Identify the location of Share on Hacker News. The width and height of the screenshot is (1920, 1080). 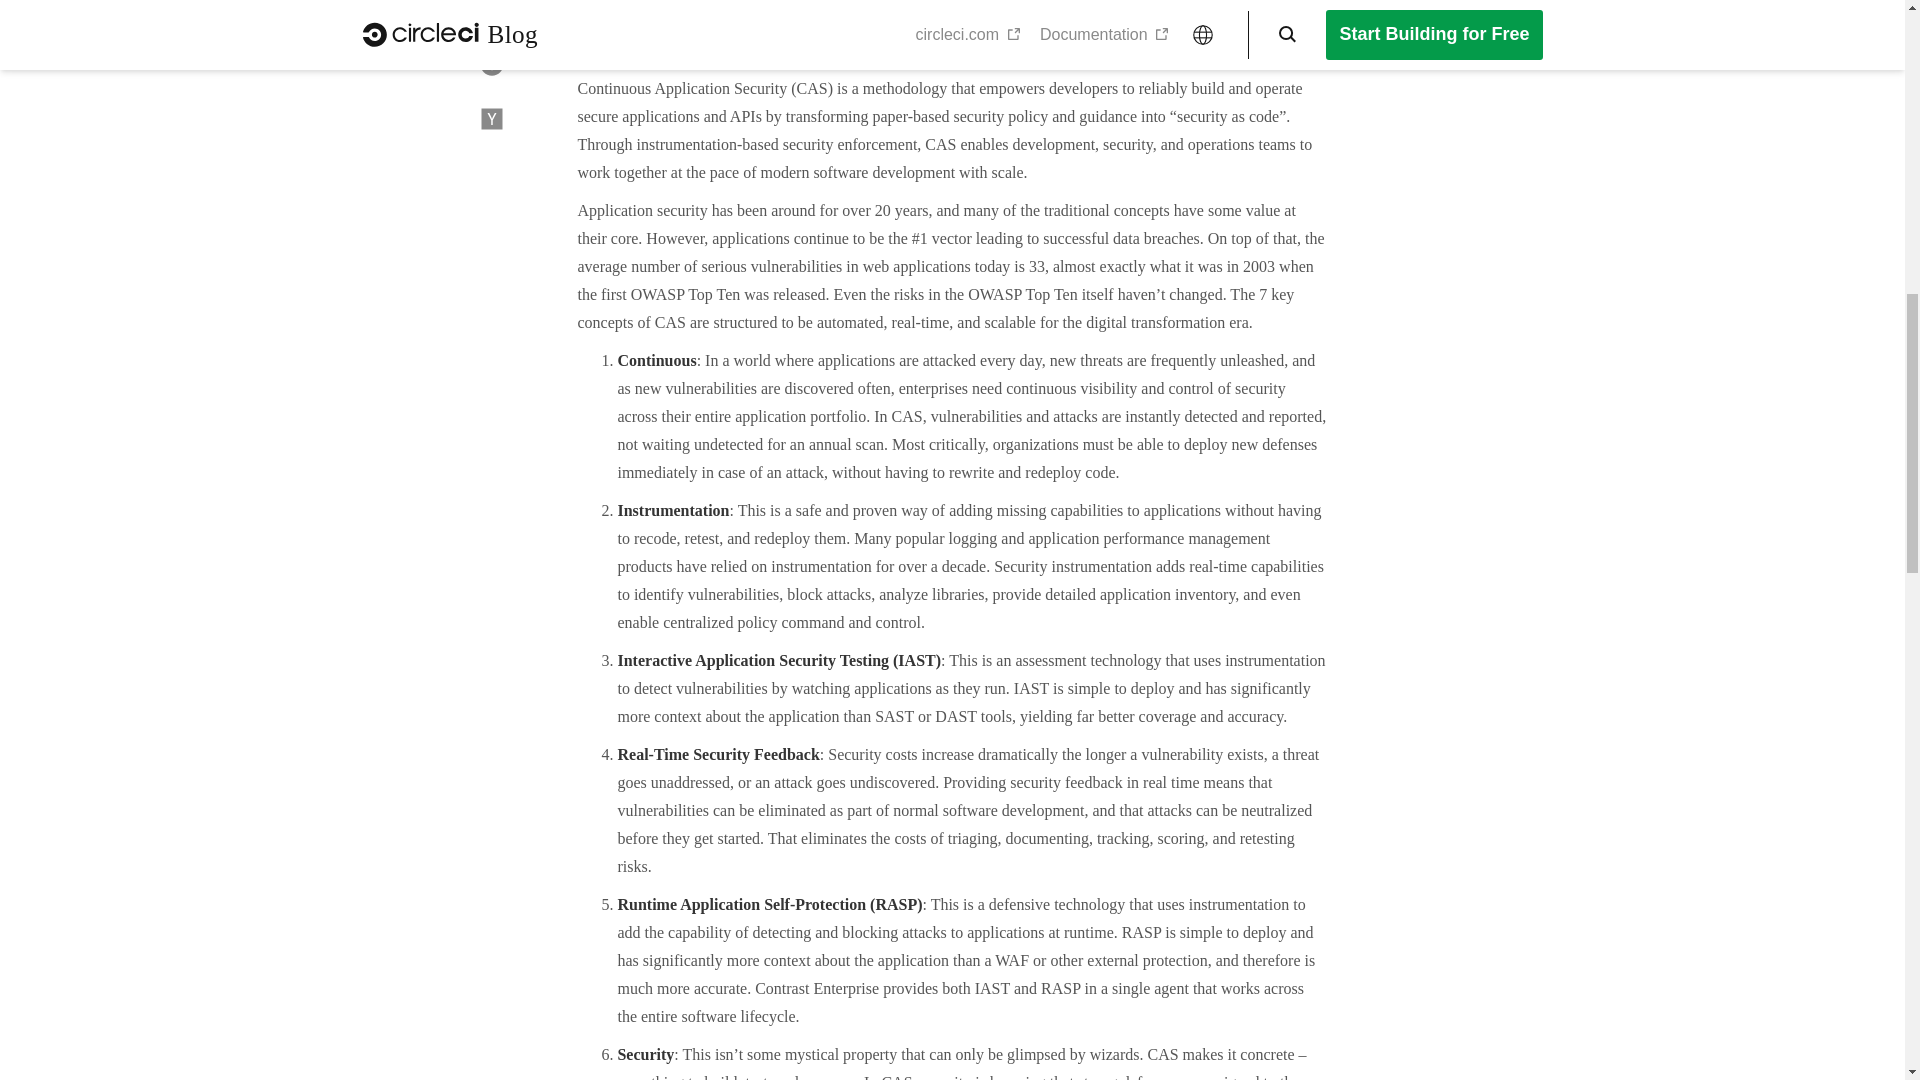
(492, 118).